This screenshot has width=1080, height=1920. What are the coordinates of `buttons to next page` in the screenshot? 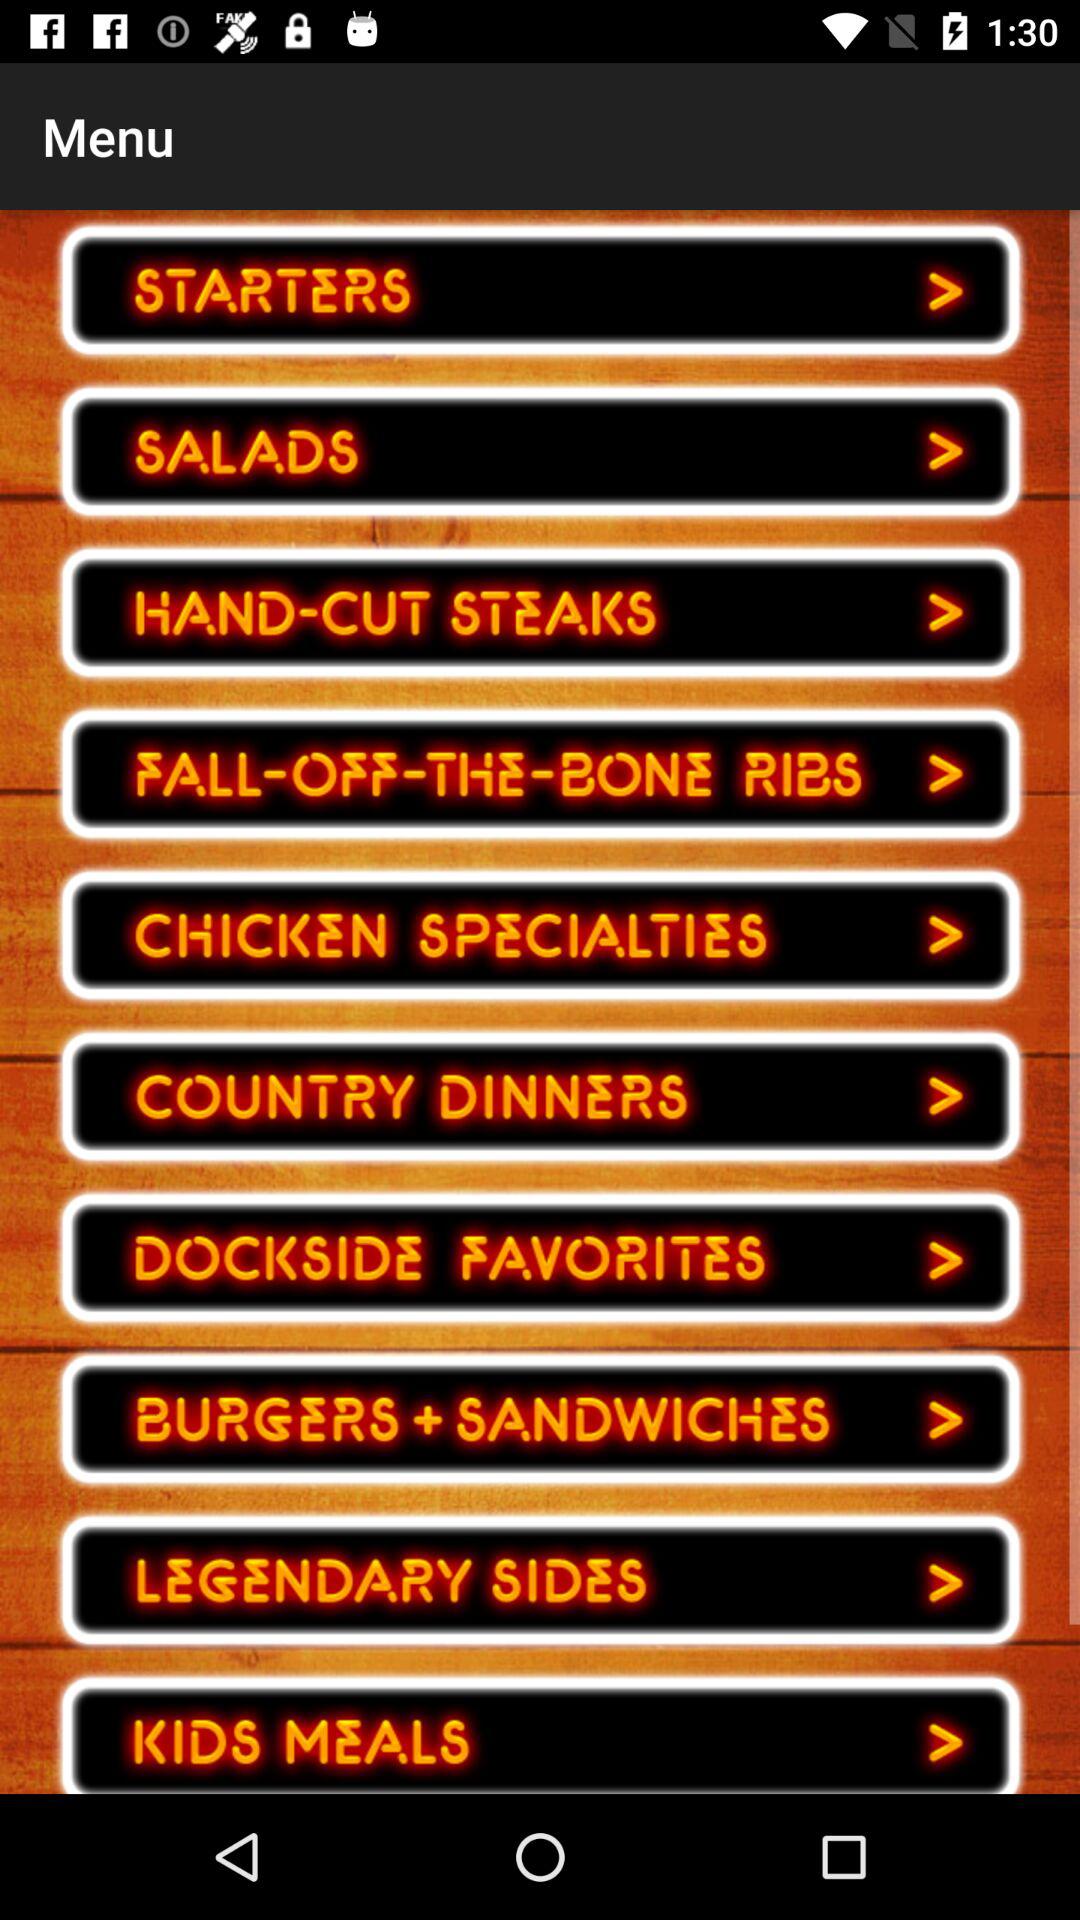 It's located at (540, 774).